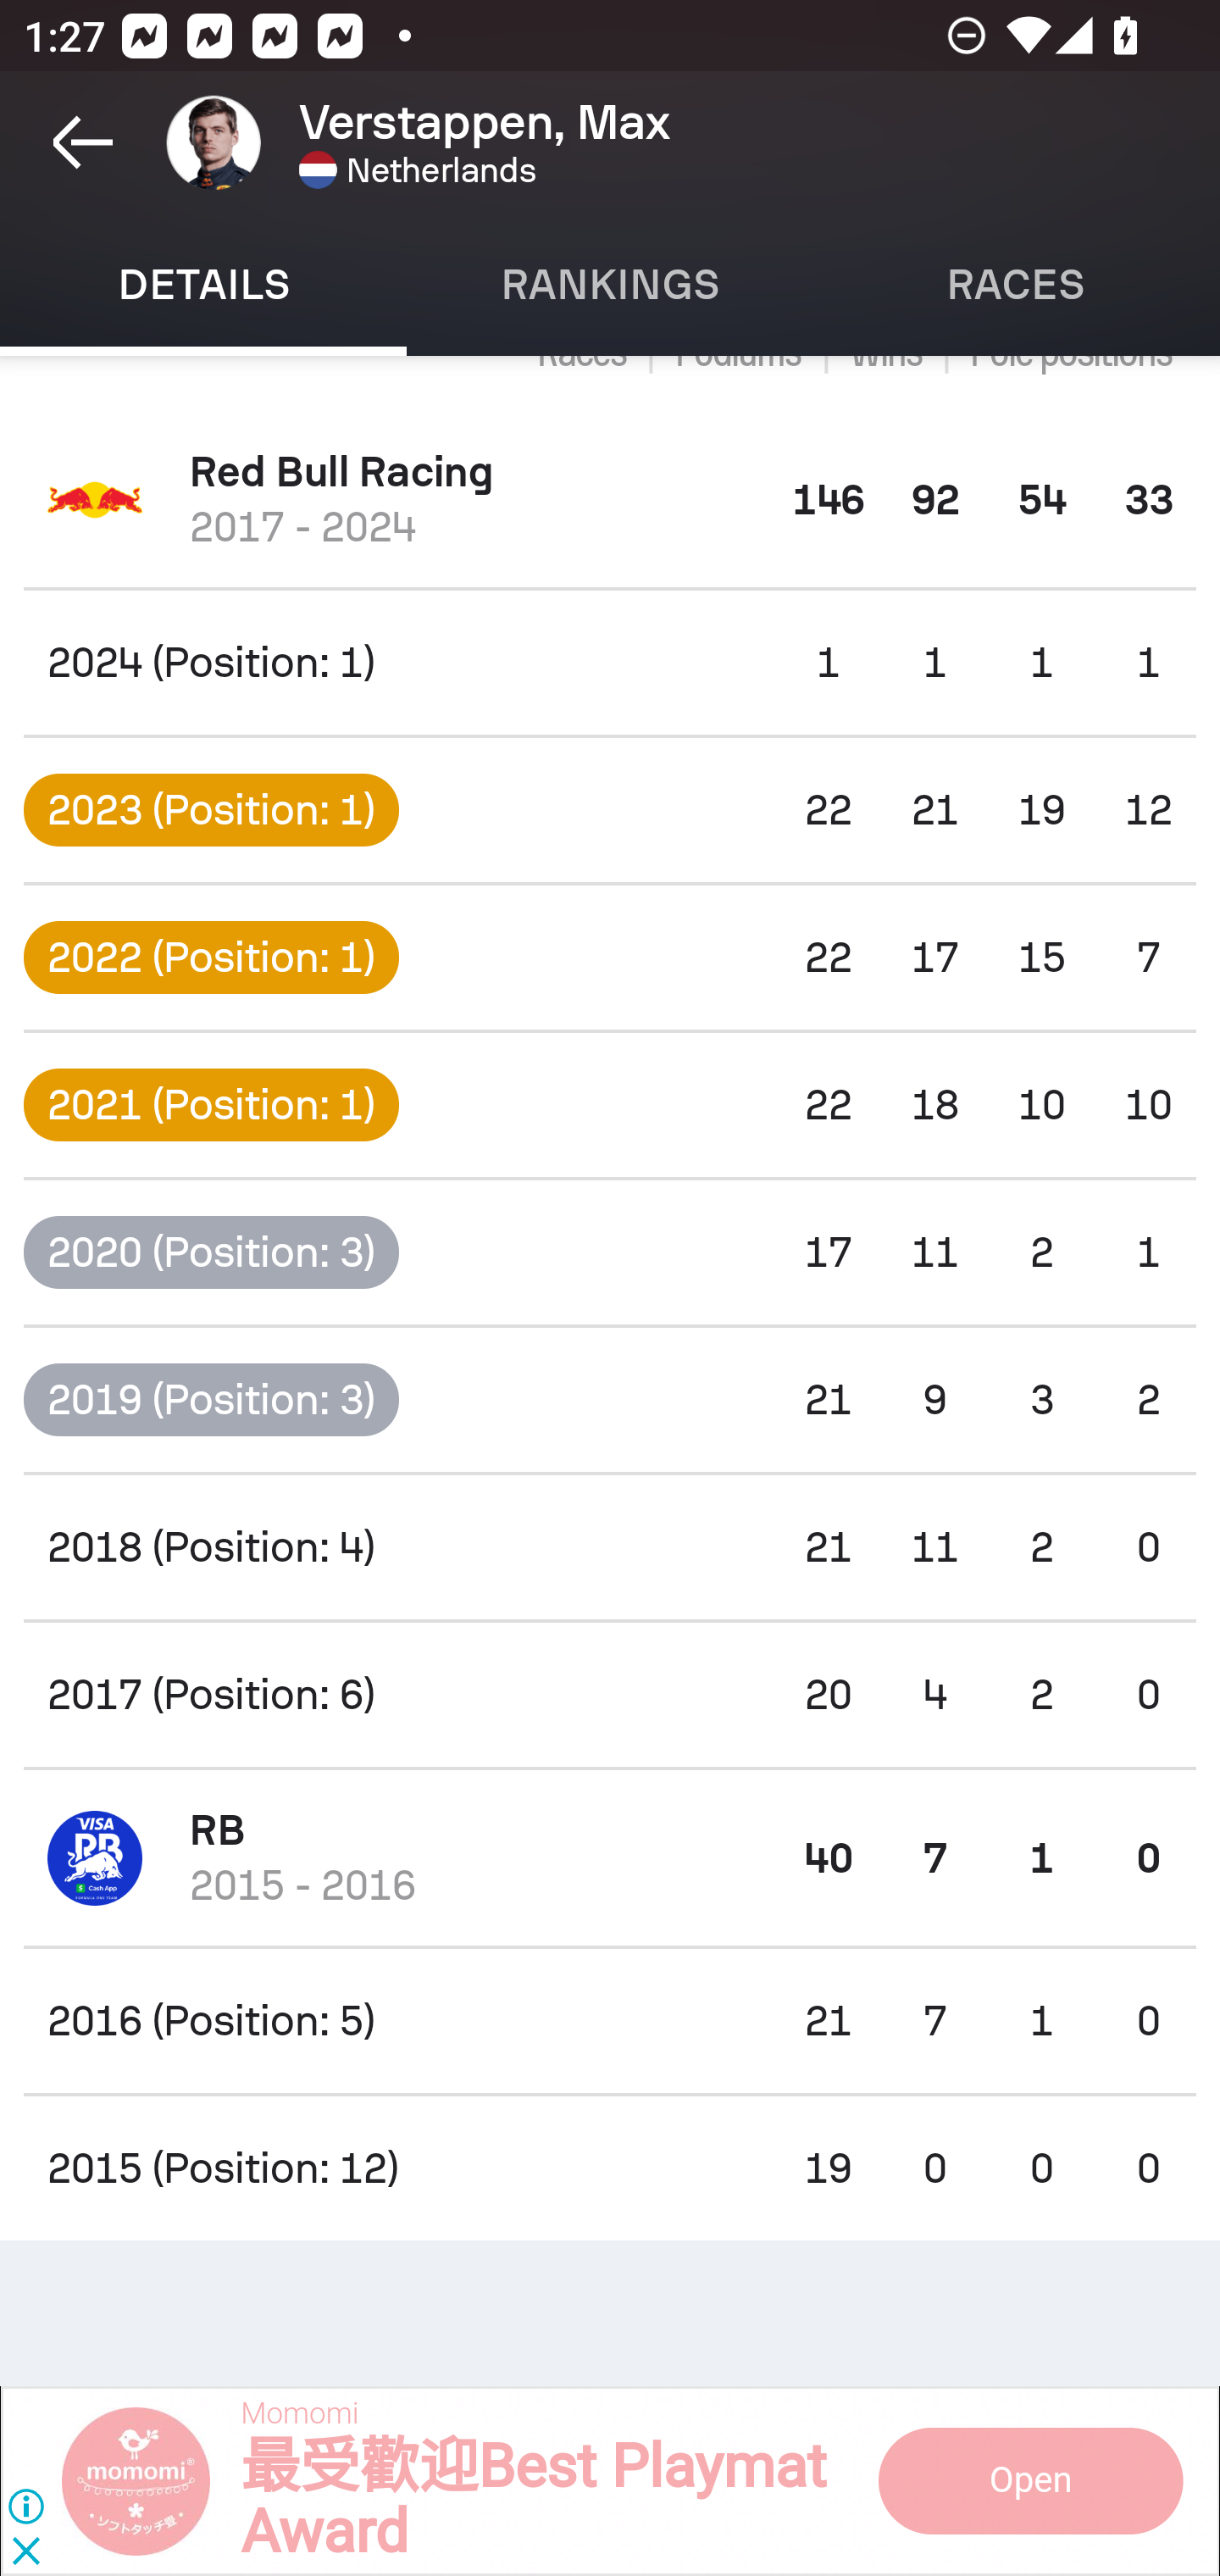 The width and height of the screenshot is (1220, 2576). I want to click on Races RACES, so click(1017, 285).